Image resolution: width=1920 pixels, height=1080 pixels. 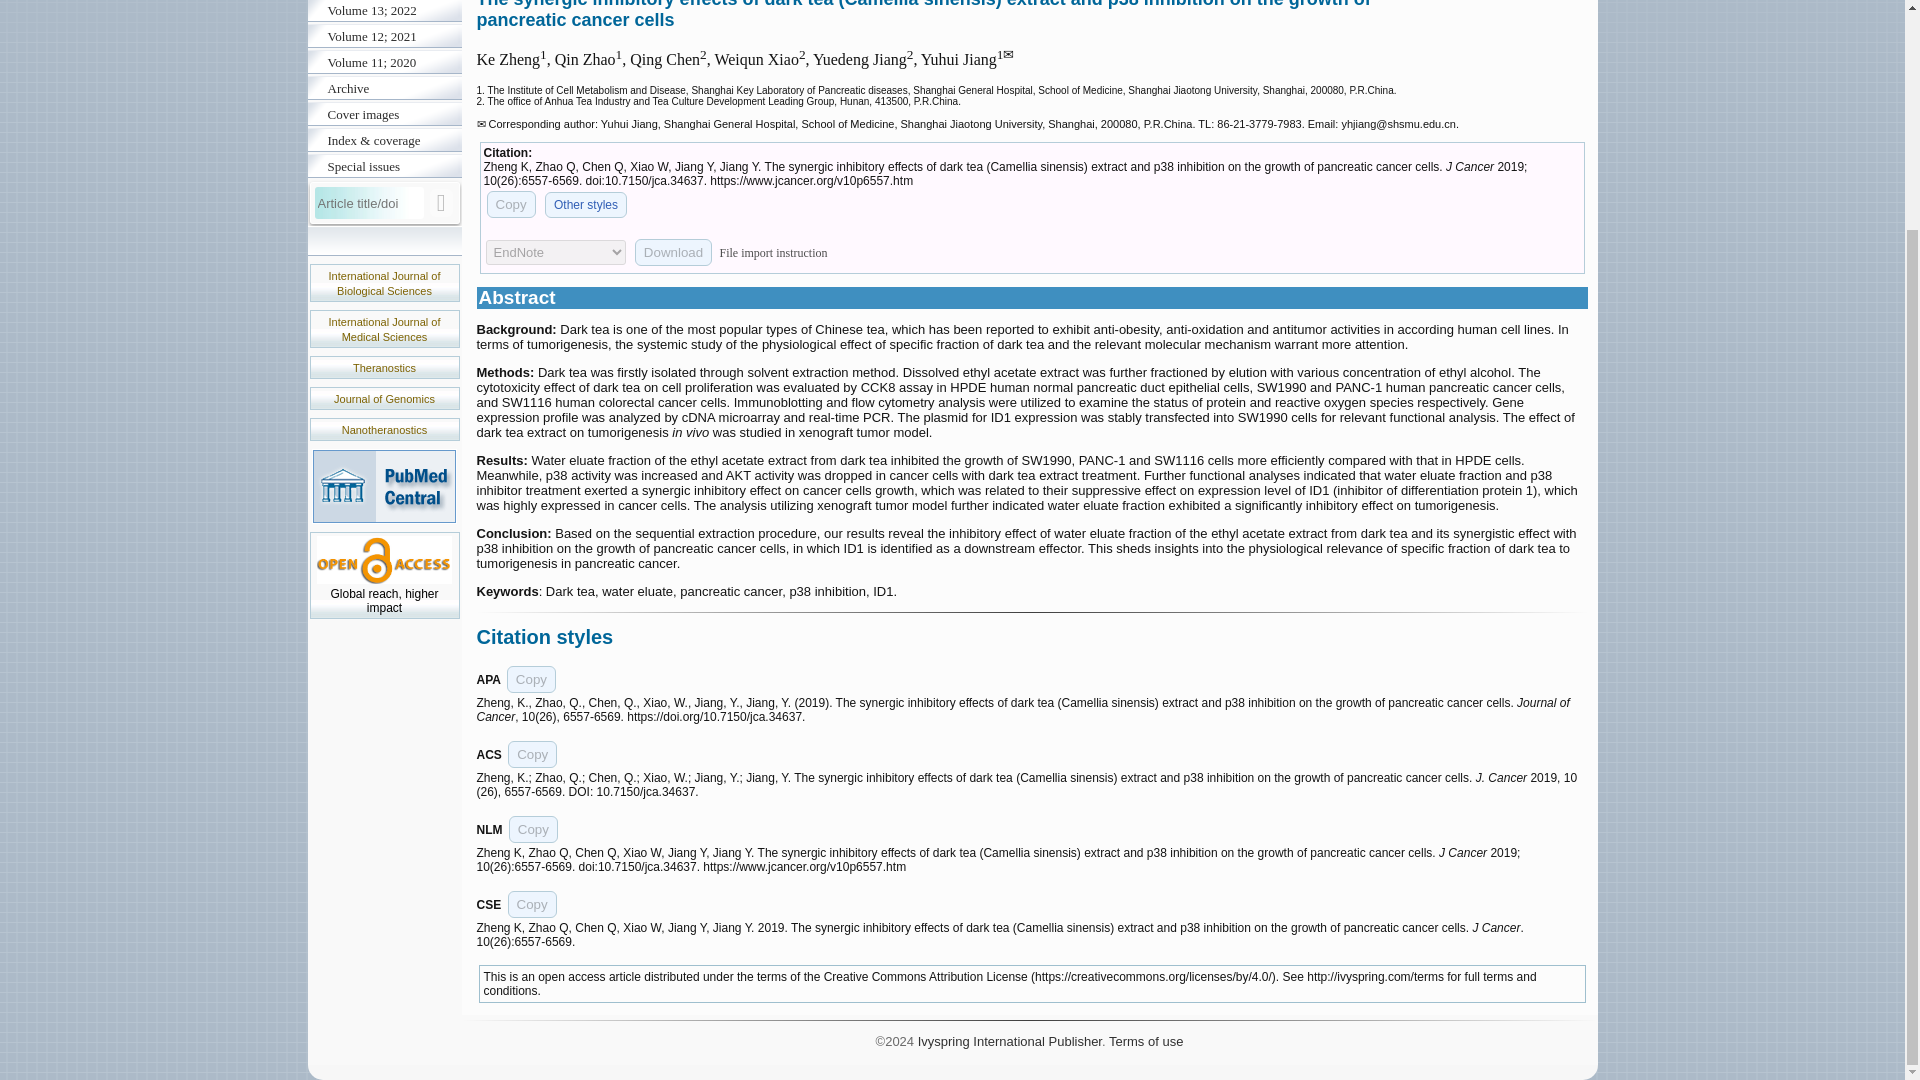 I want to click on Copy to clipboard, so click(x=510, y=204).